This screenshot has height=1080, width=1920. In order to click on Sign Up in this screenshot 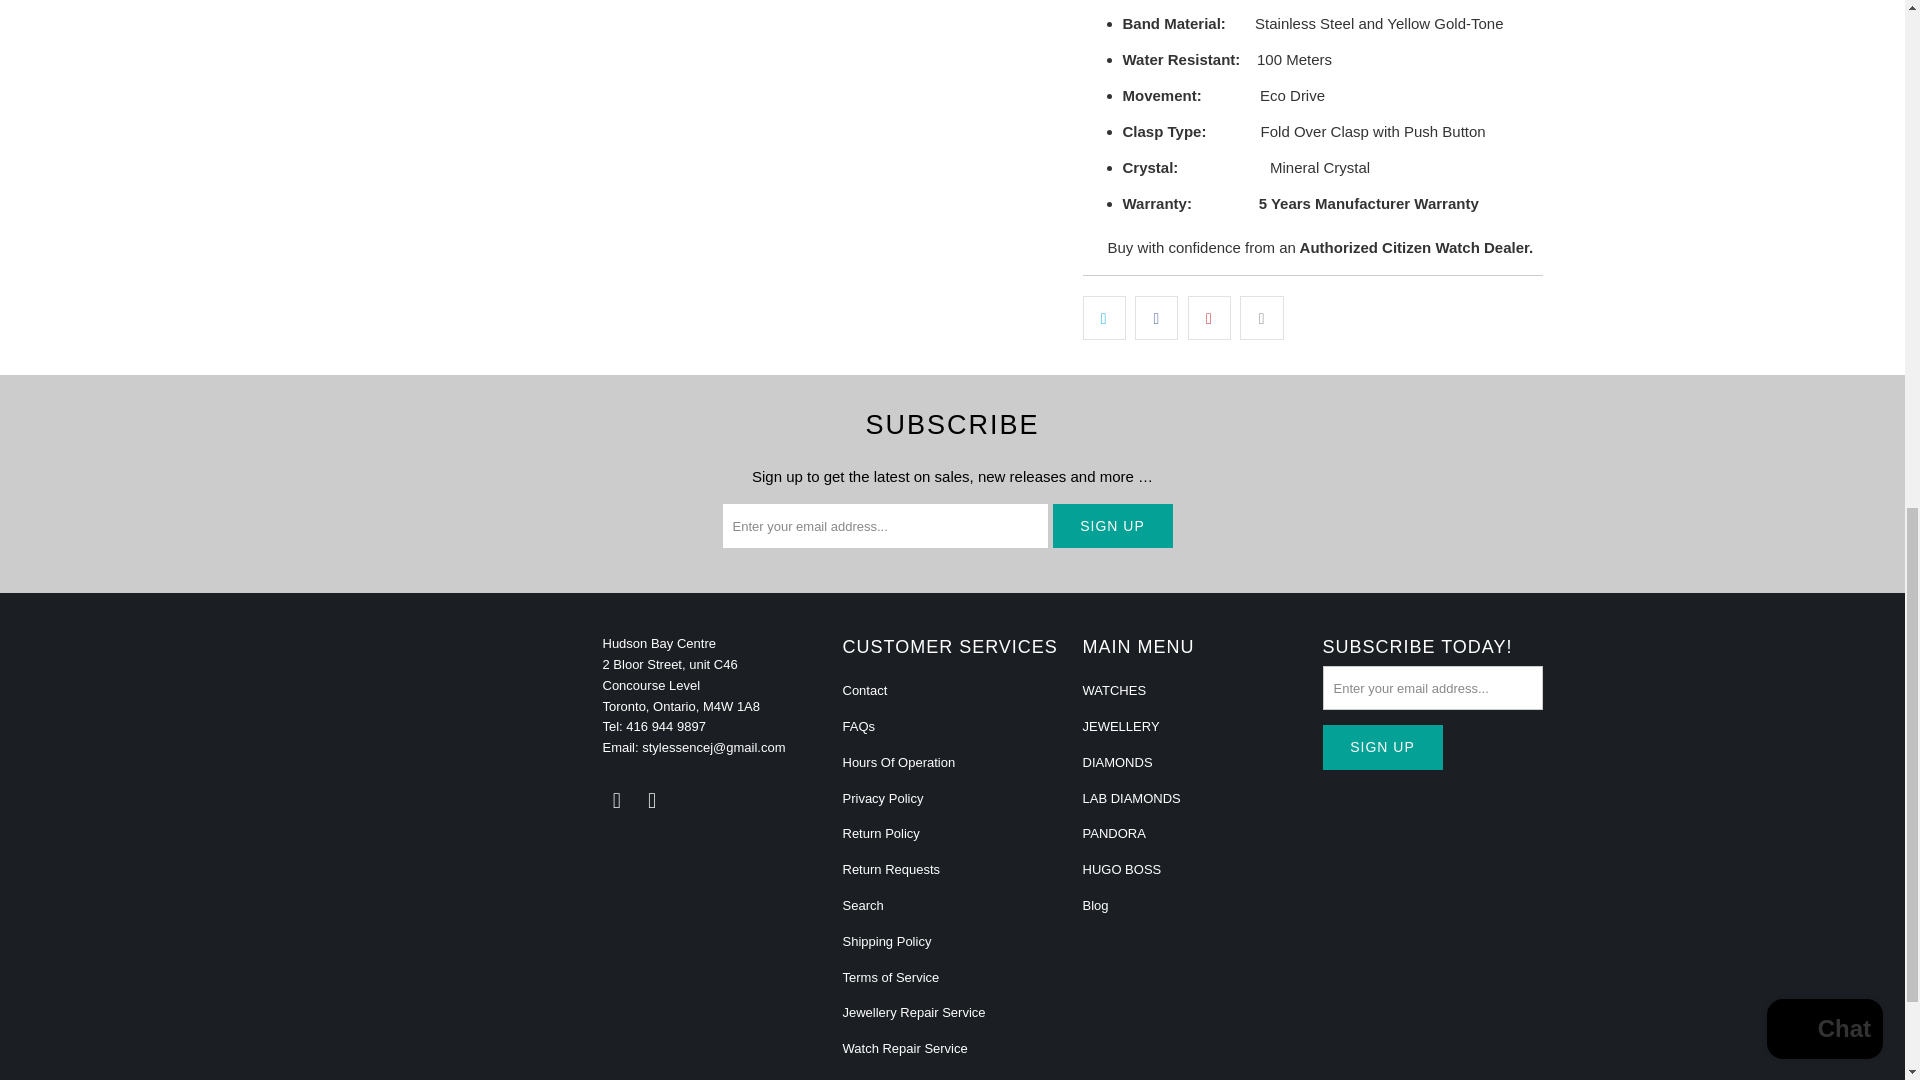, I will do `click(1112, 526)`.